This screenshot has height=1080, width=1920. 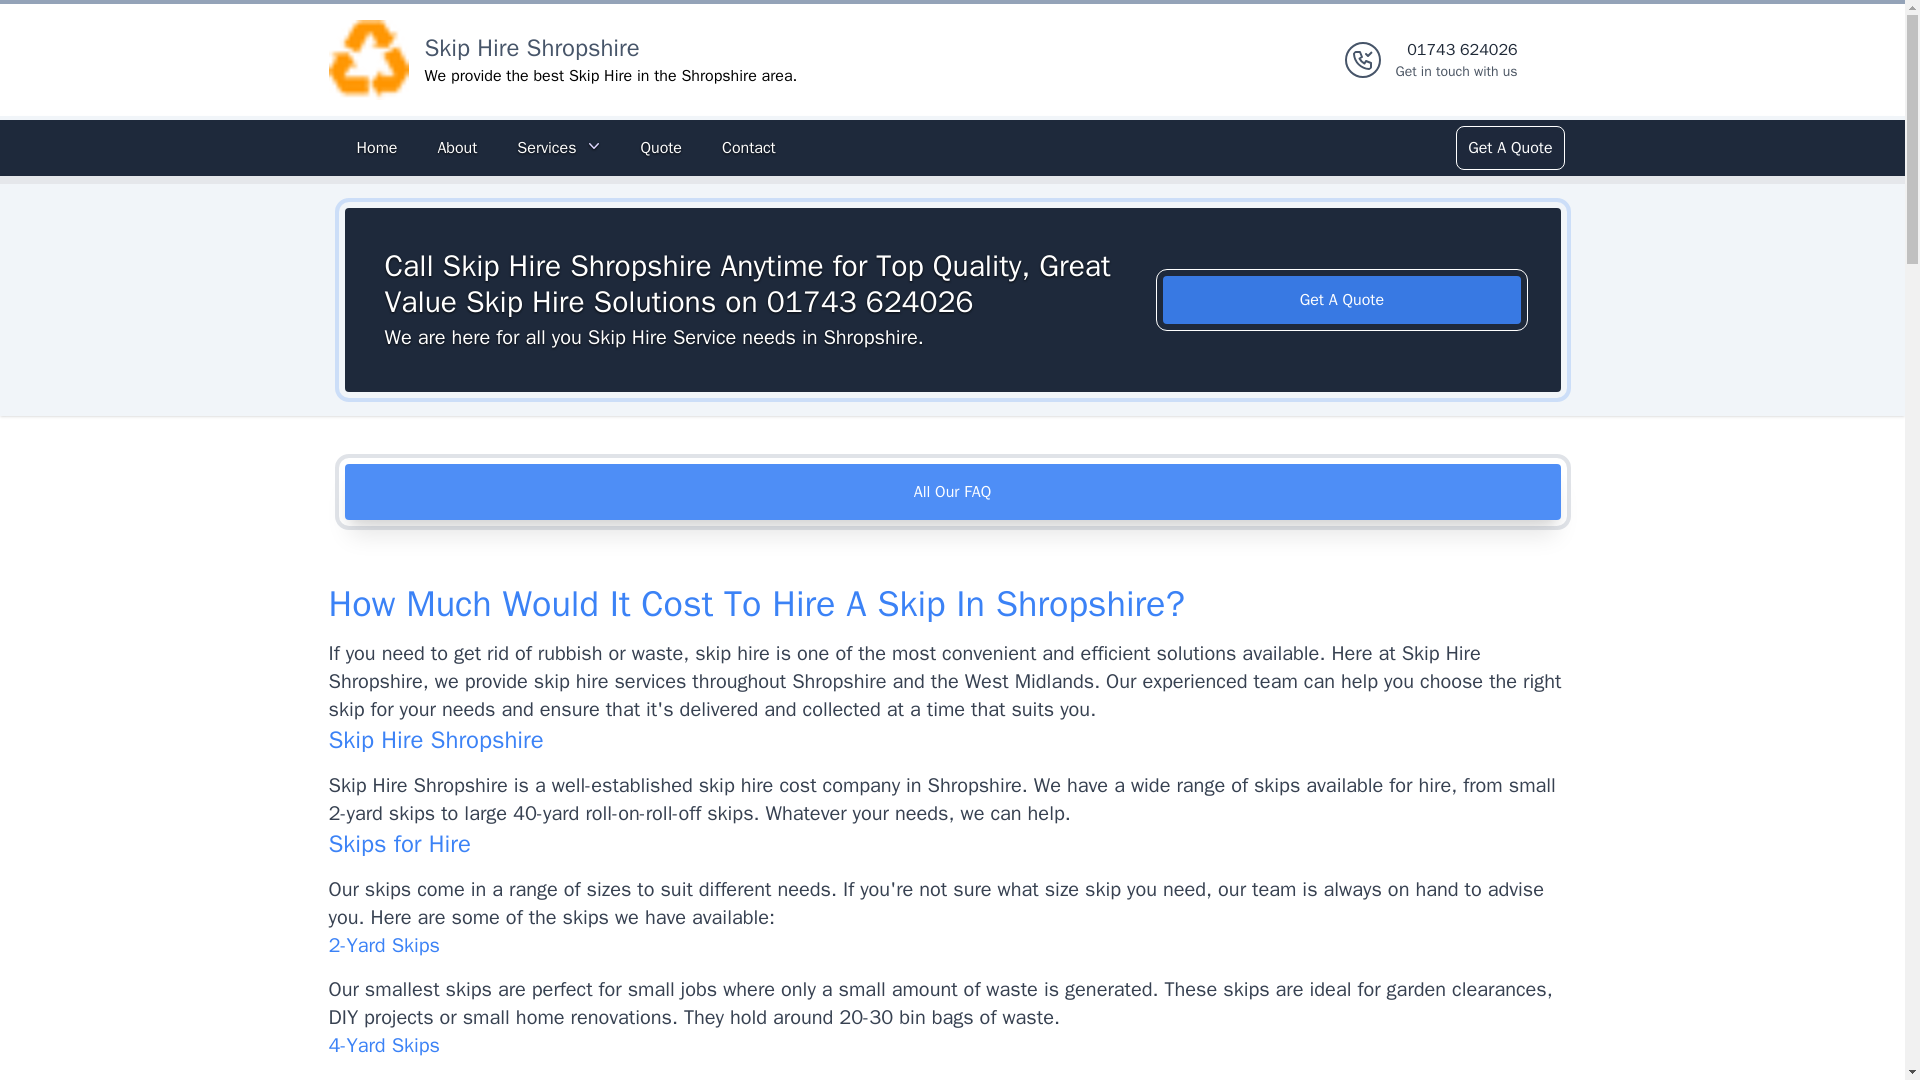 I want to click on Quote, so click(x=456, y=148).